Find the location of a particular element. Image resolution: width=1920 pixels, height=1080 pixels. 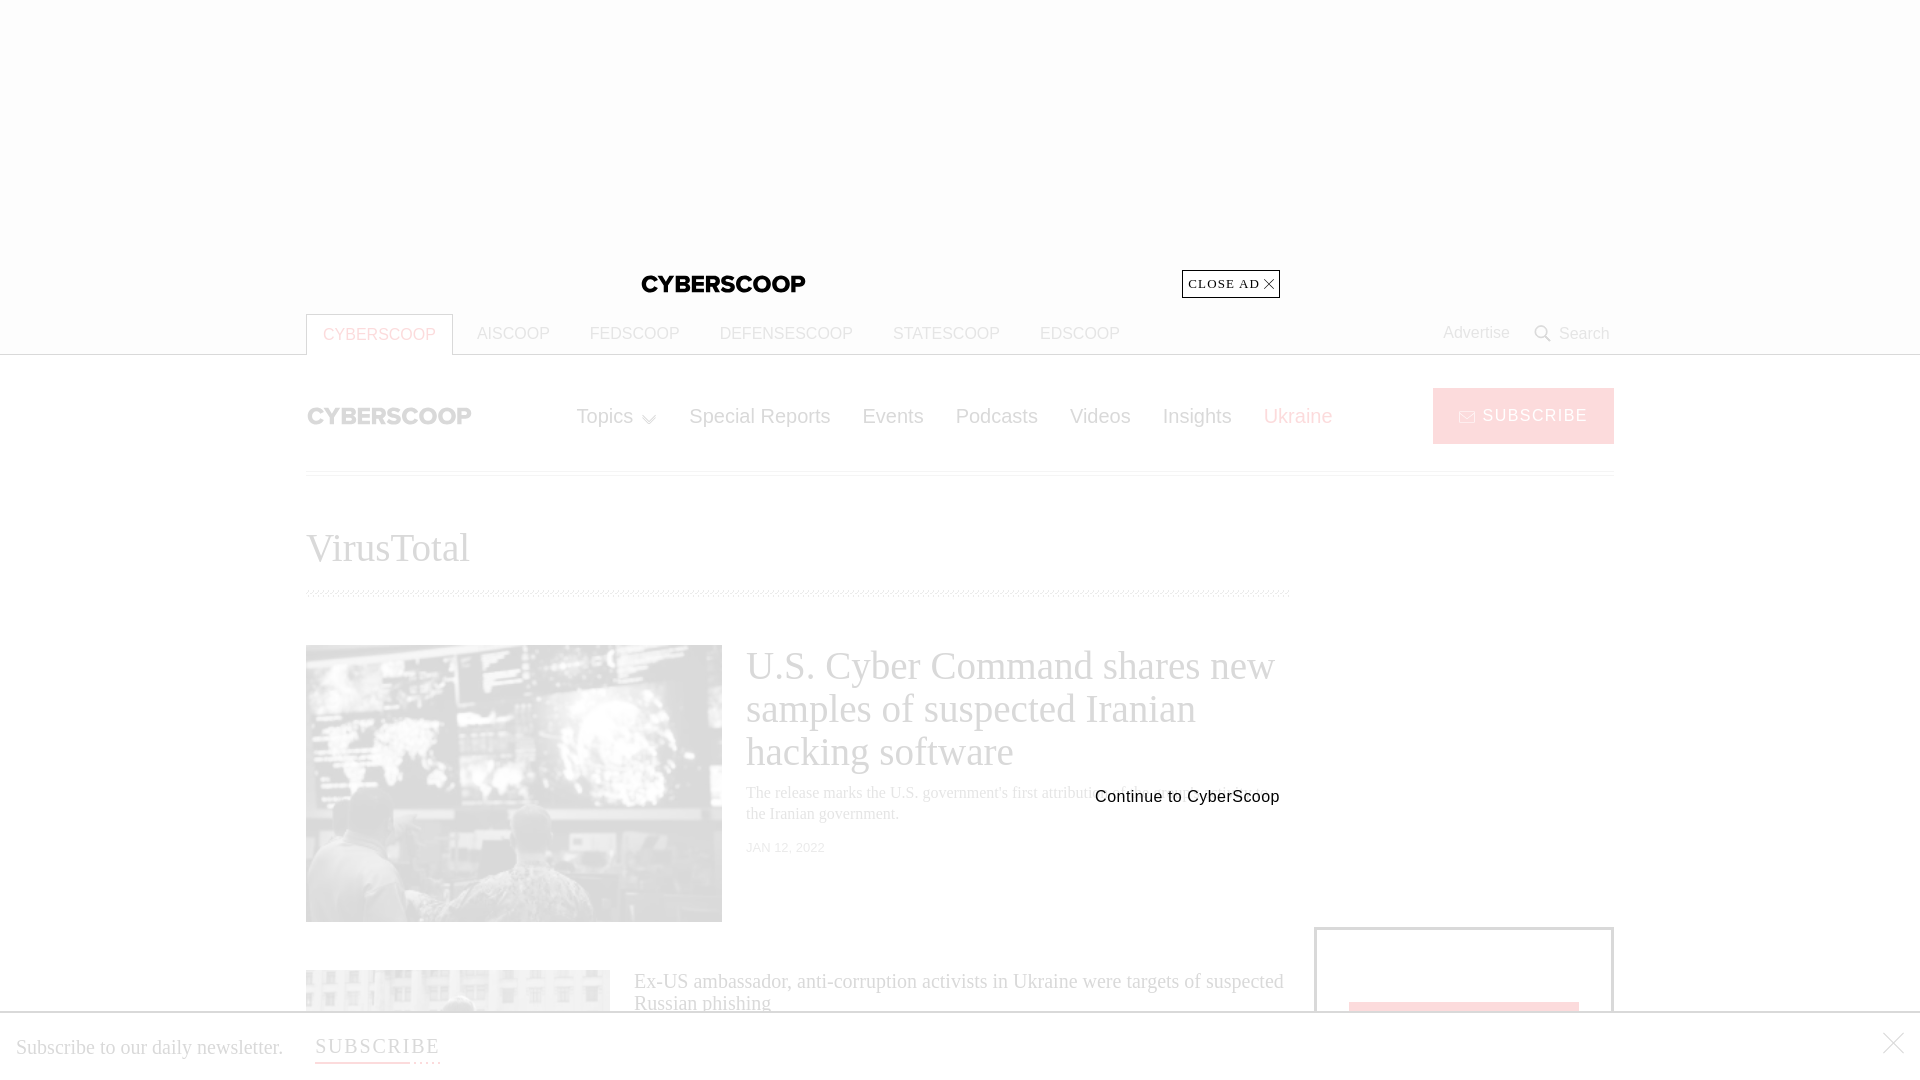

Topics is located at coordinates (616, 415).